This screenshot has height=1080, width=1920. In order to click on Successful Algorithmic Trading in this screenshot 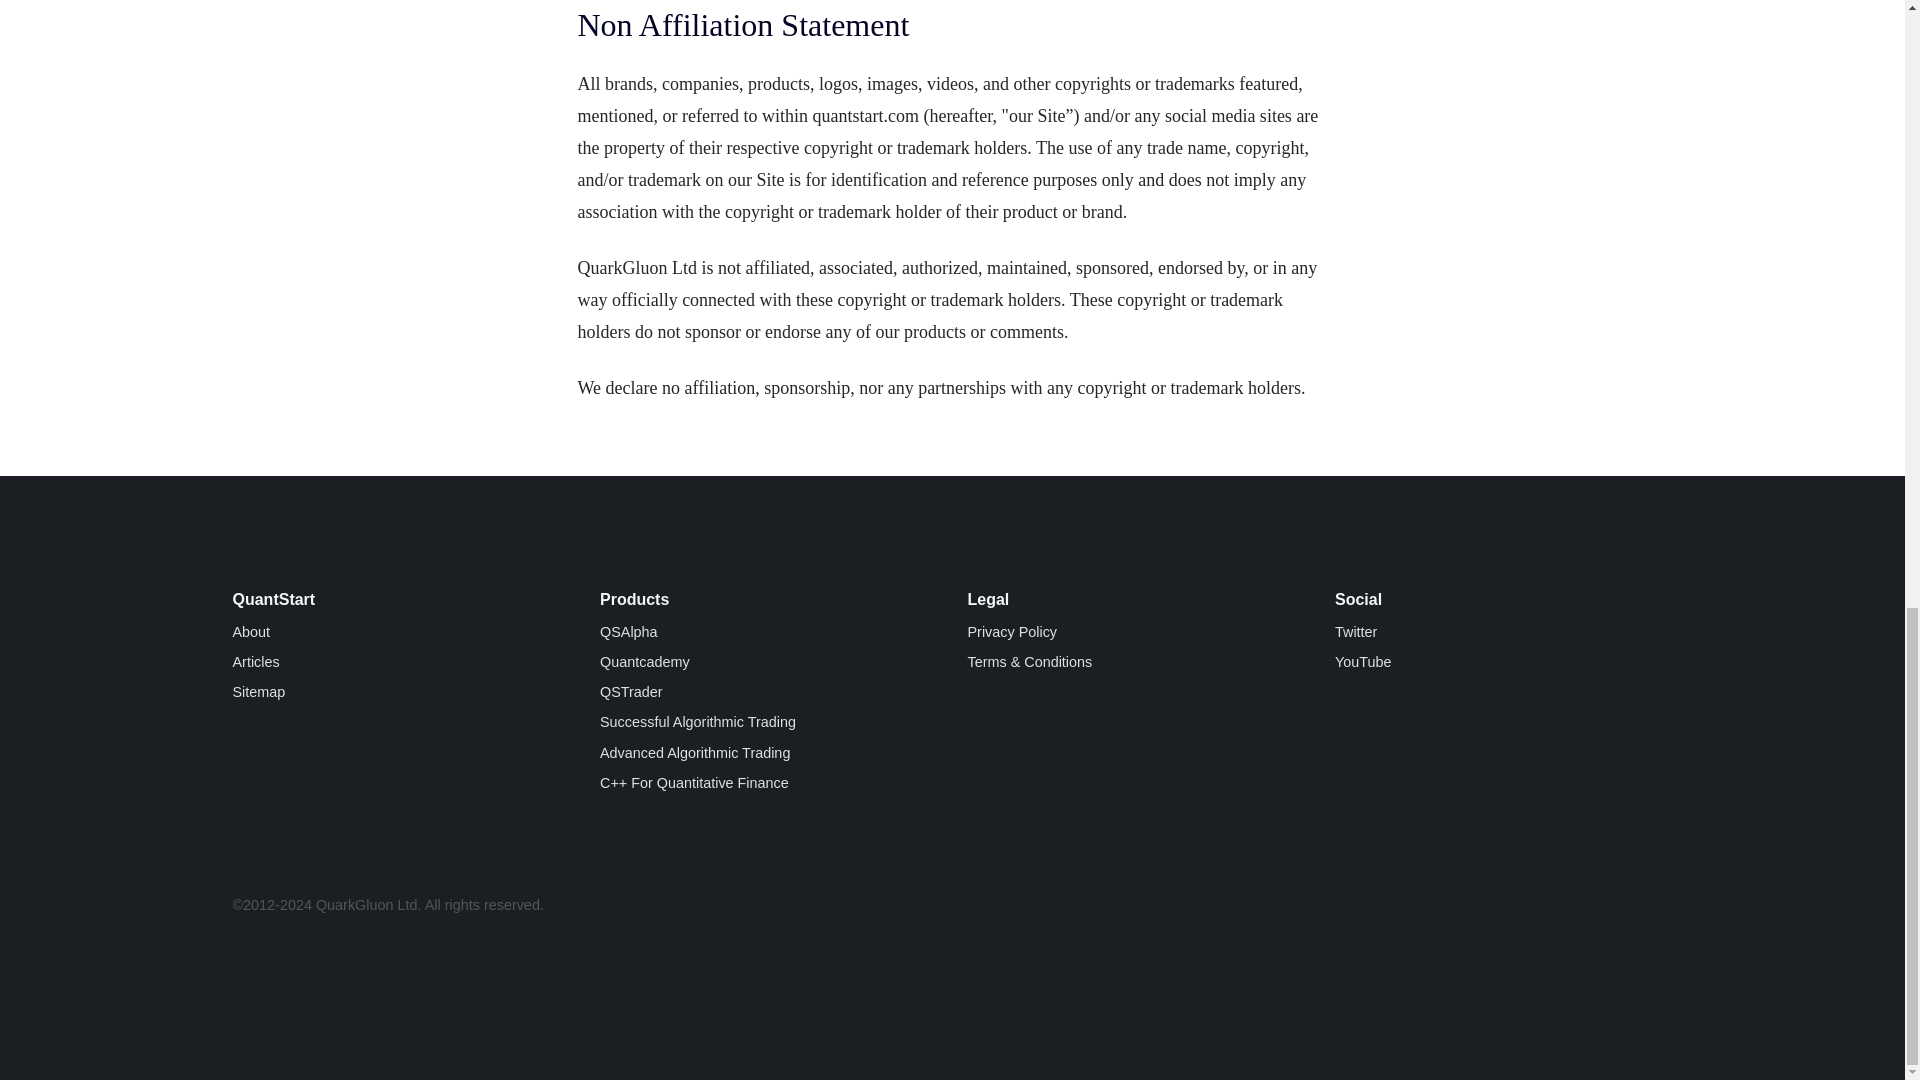, I will do `click(698, 722)`.